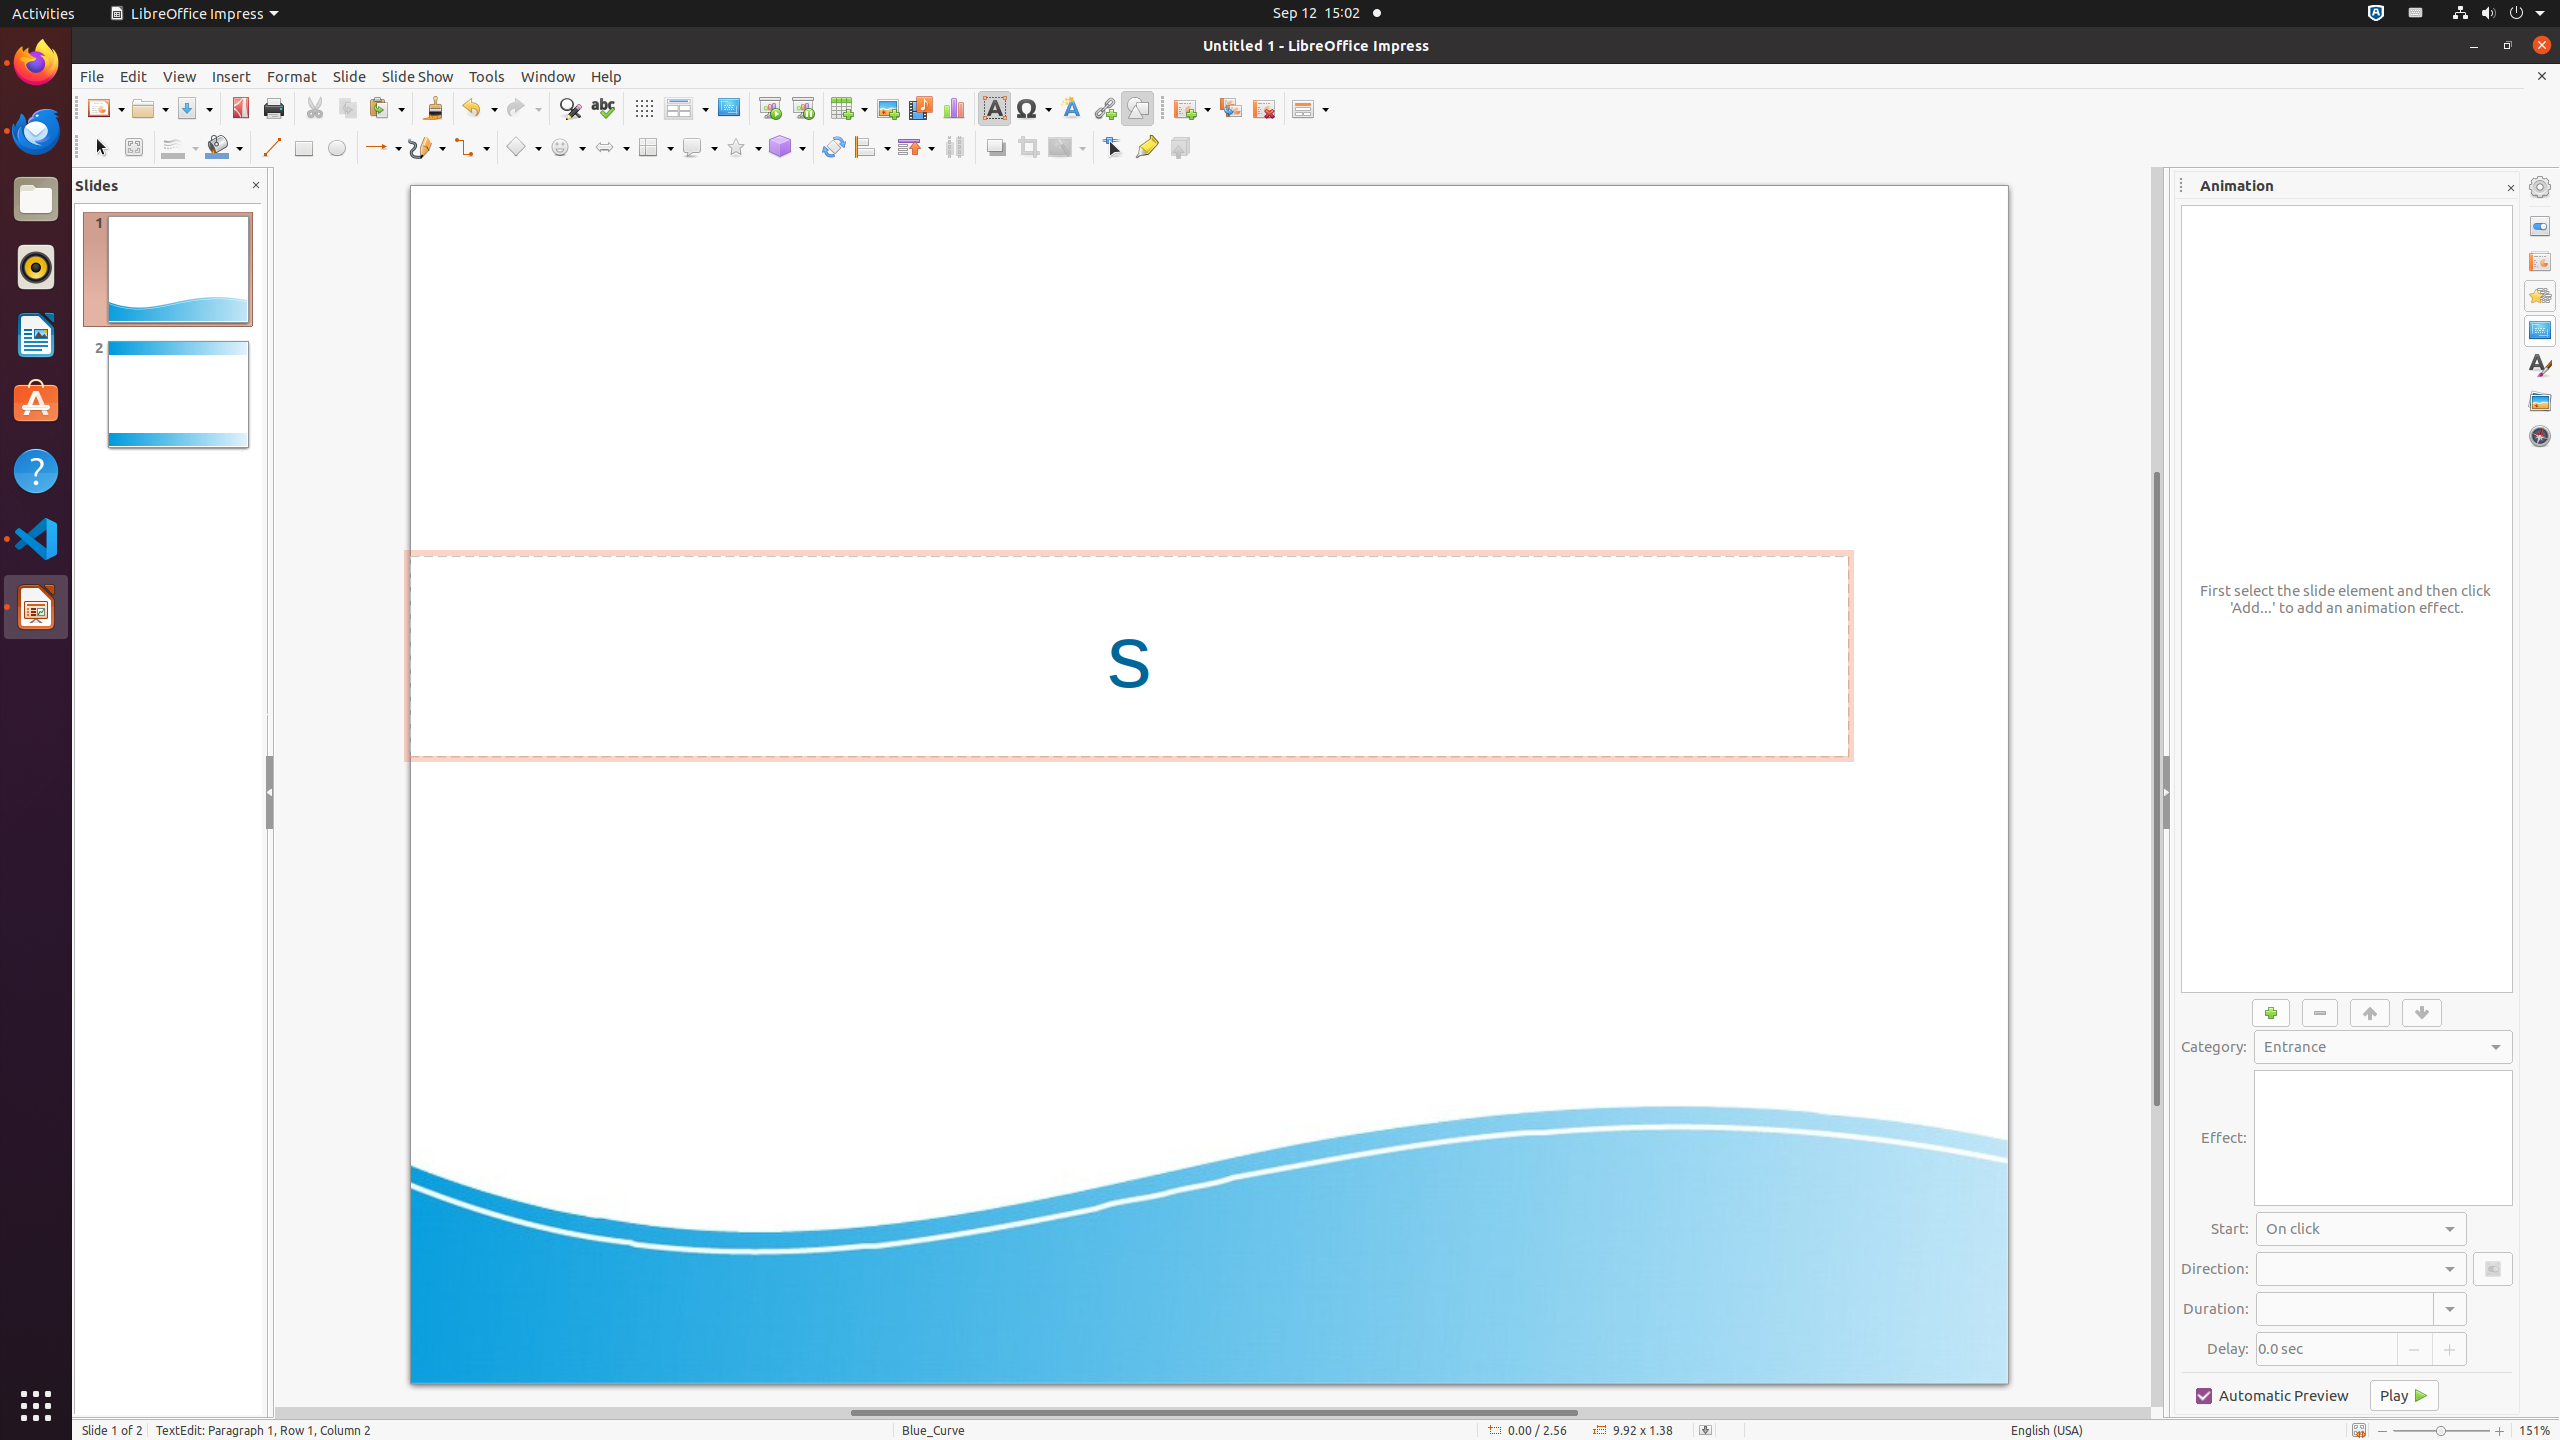 The image size is (2560, 1440). I want to click on Find & Replace, so click(570, 108).